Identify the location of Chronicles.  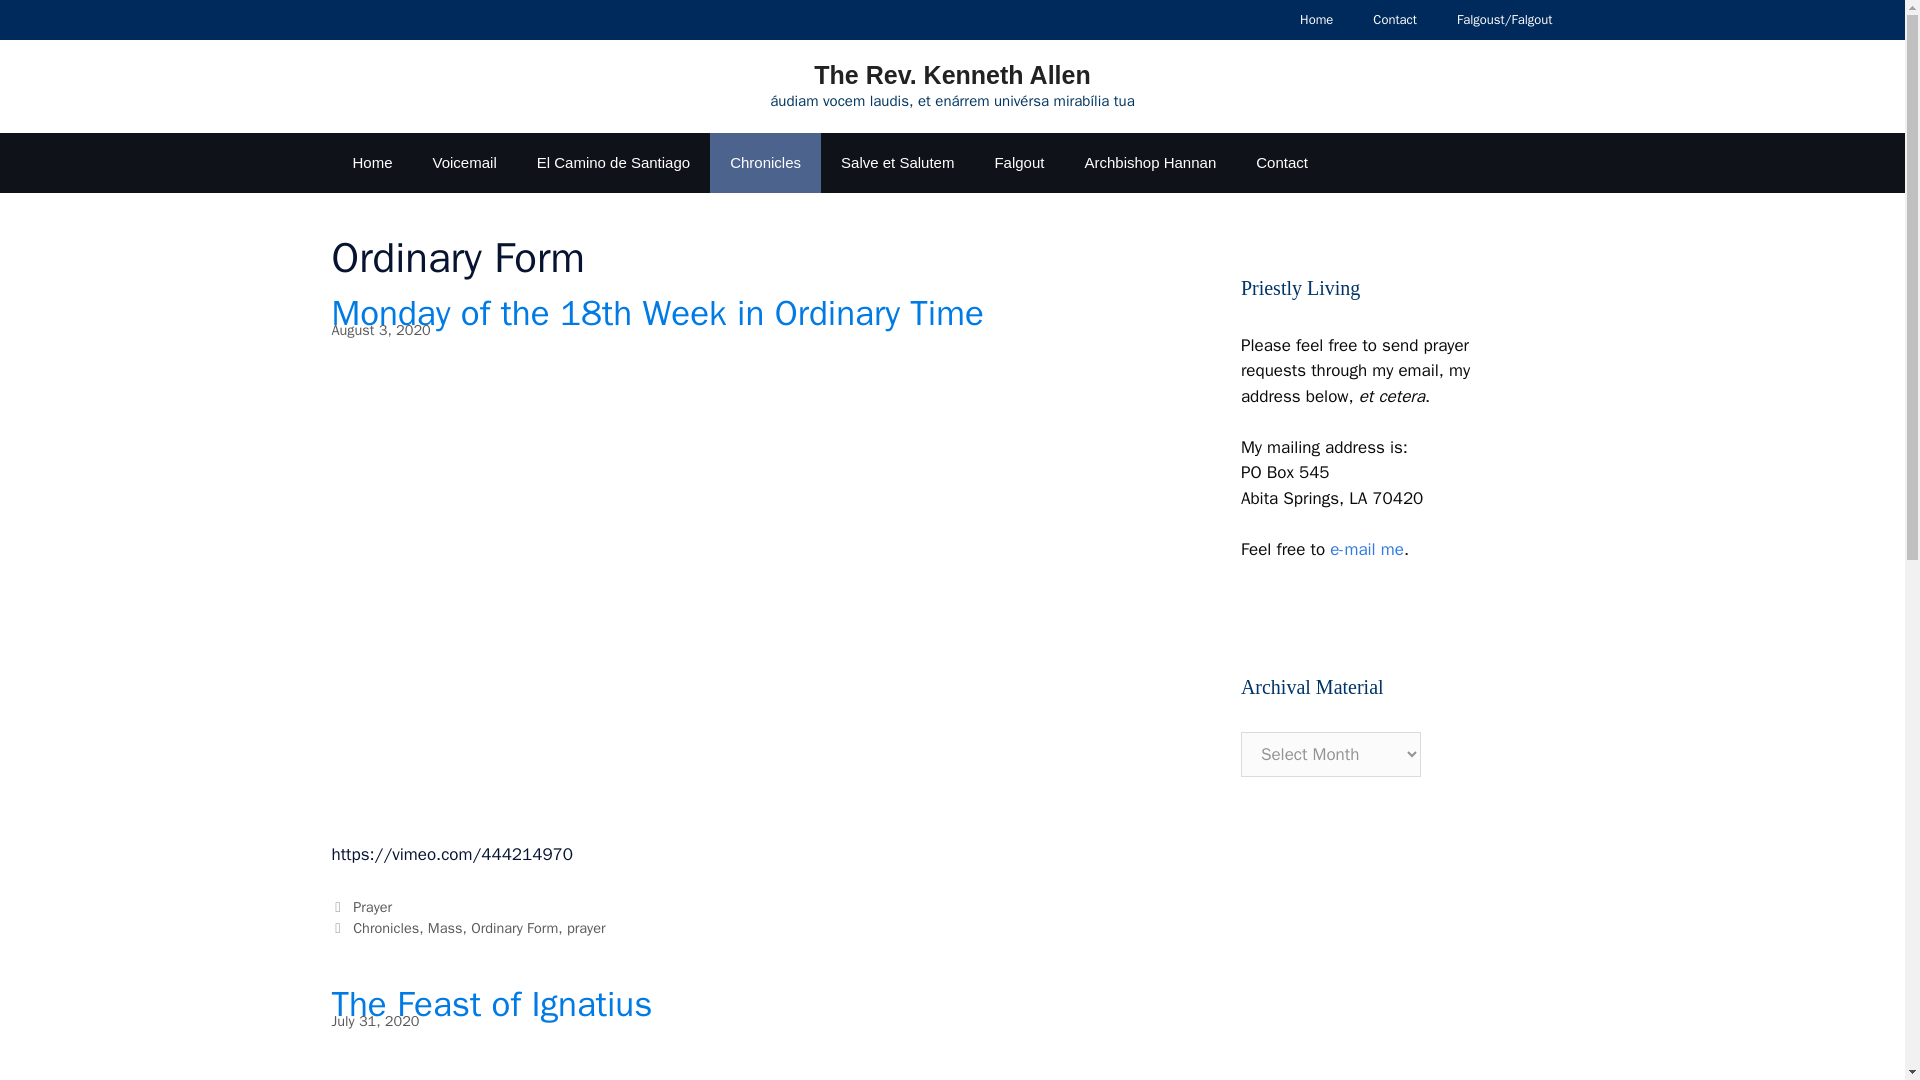
(386, 928).